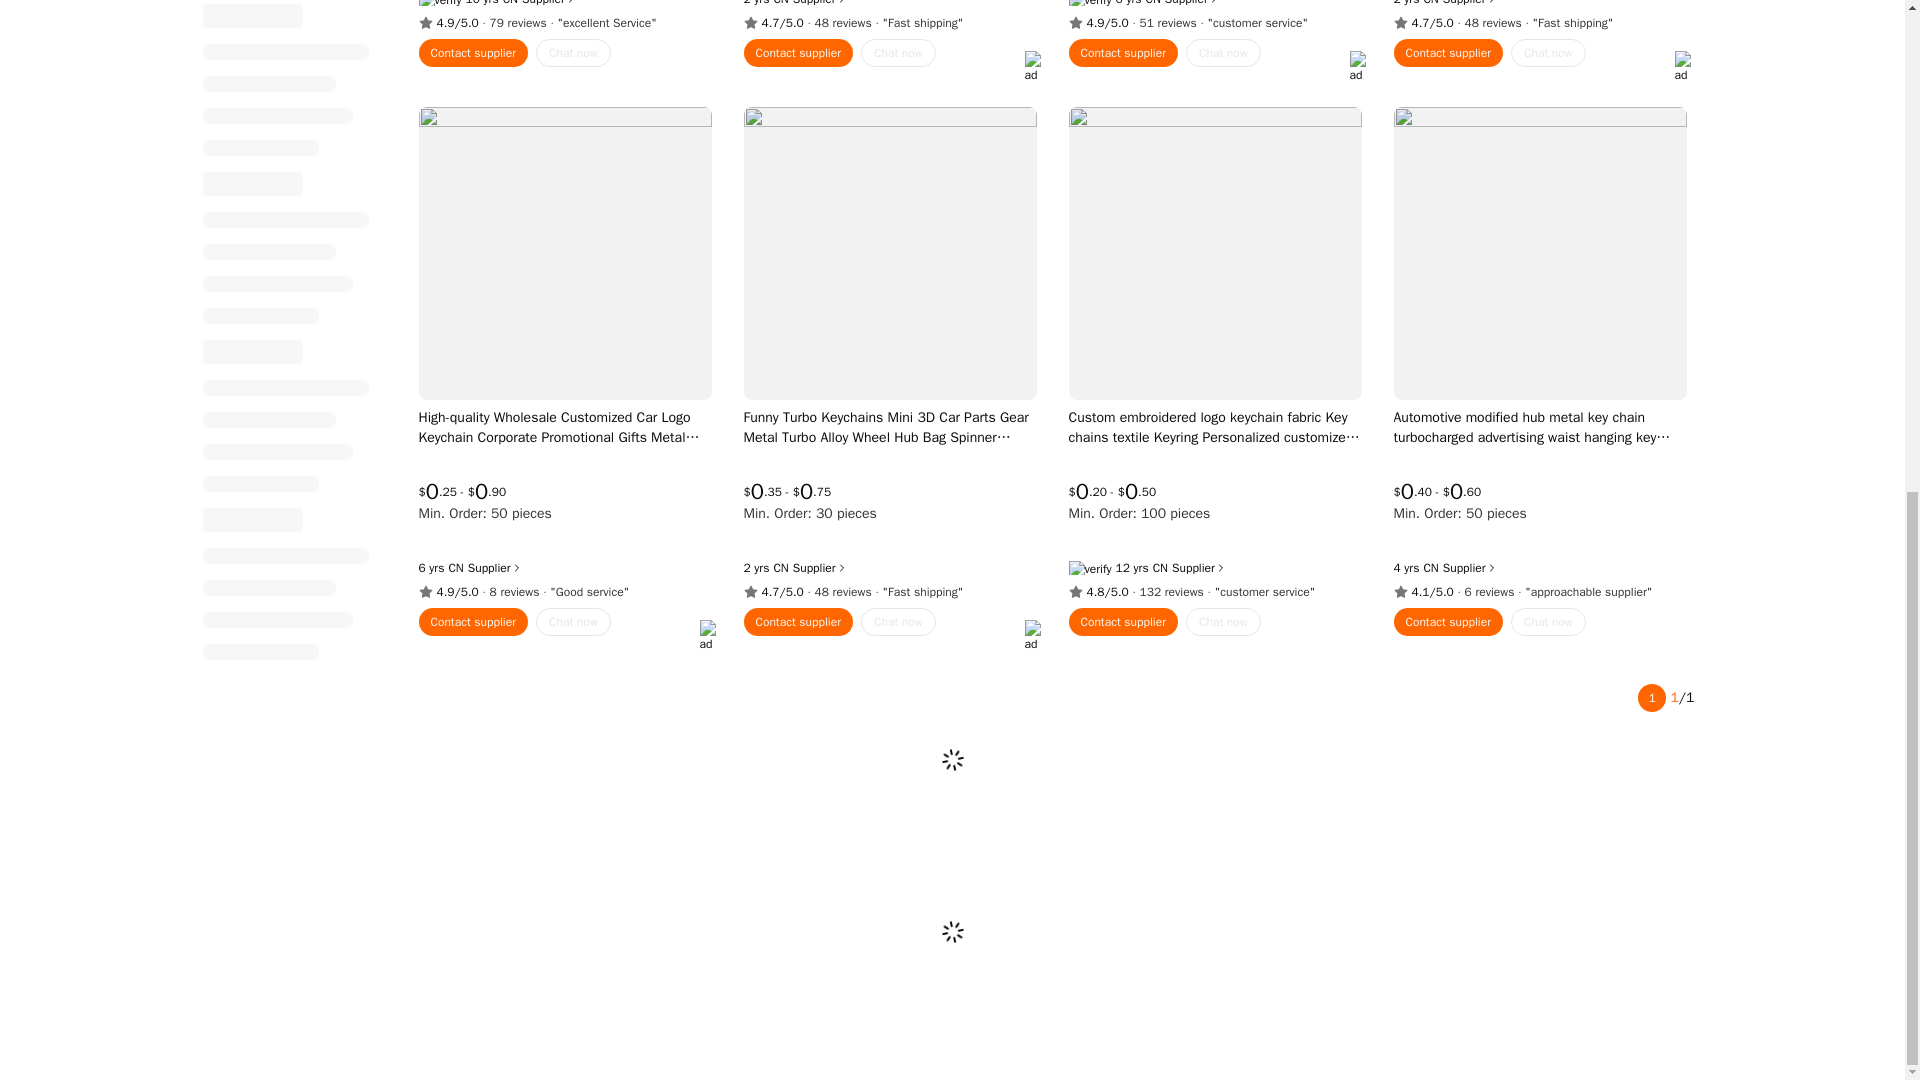  What do you see at coordinates (1430, 568) in the screenshot?
I see `Yiwu Jiunuo Crafts Co., Ltd.` at bounding box center [1430, 568].